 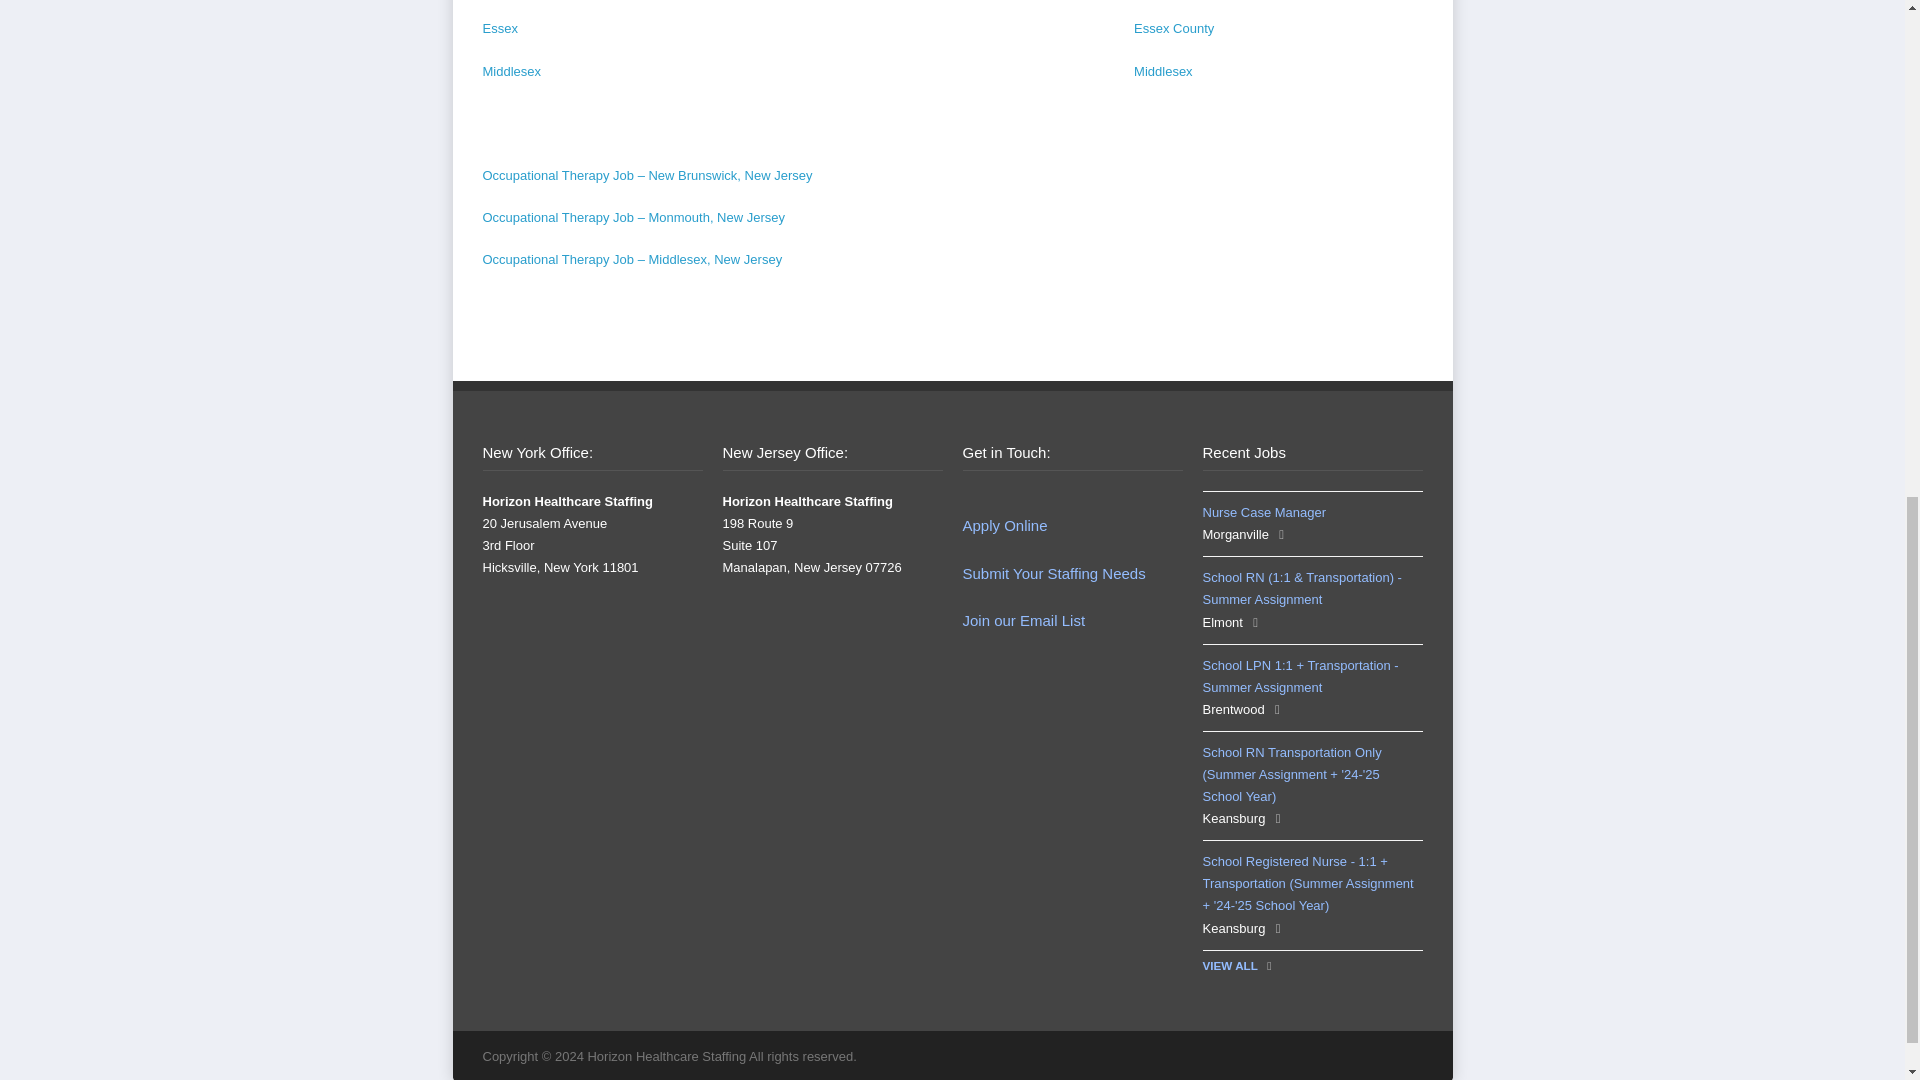 What do you see at coordinates (1241, 1055) in the screenshot?
I see `Twitter` at bounding box center [1241, 1055].